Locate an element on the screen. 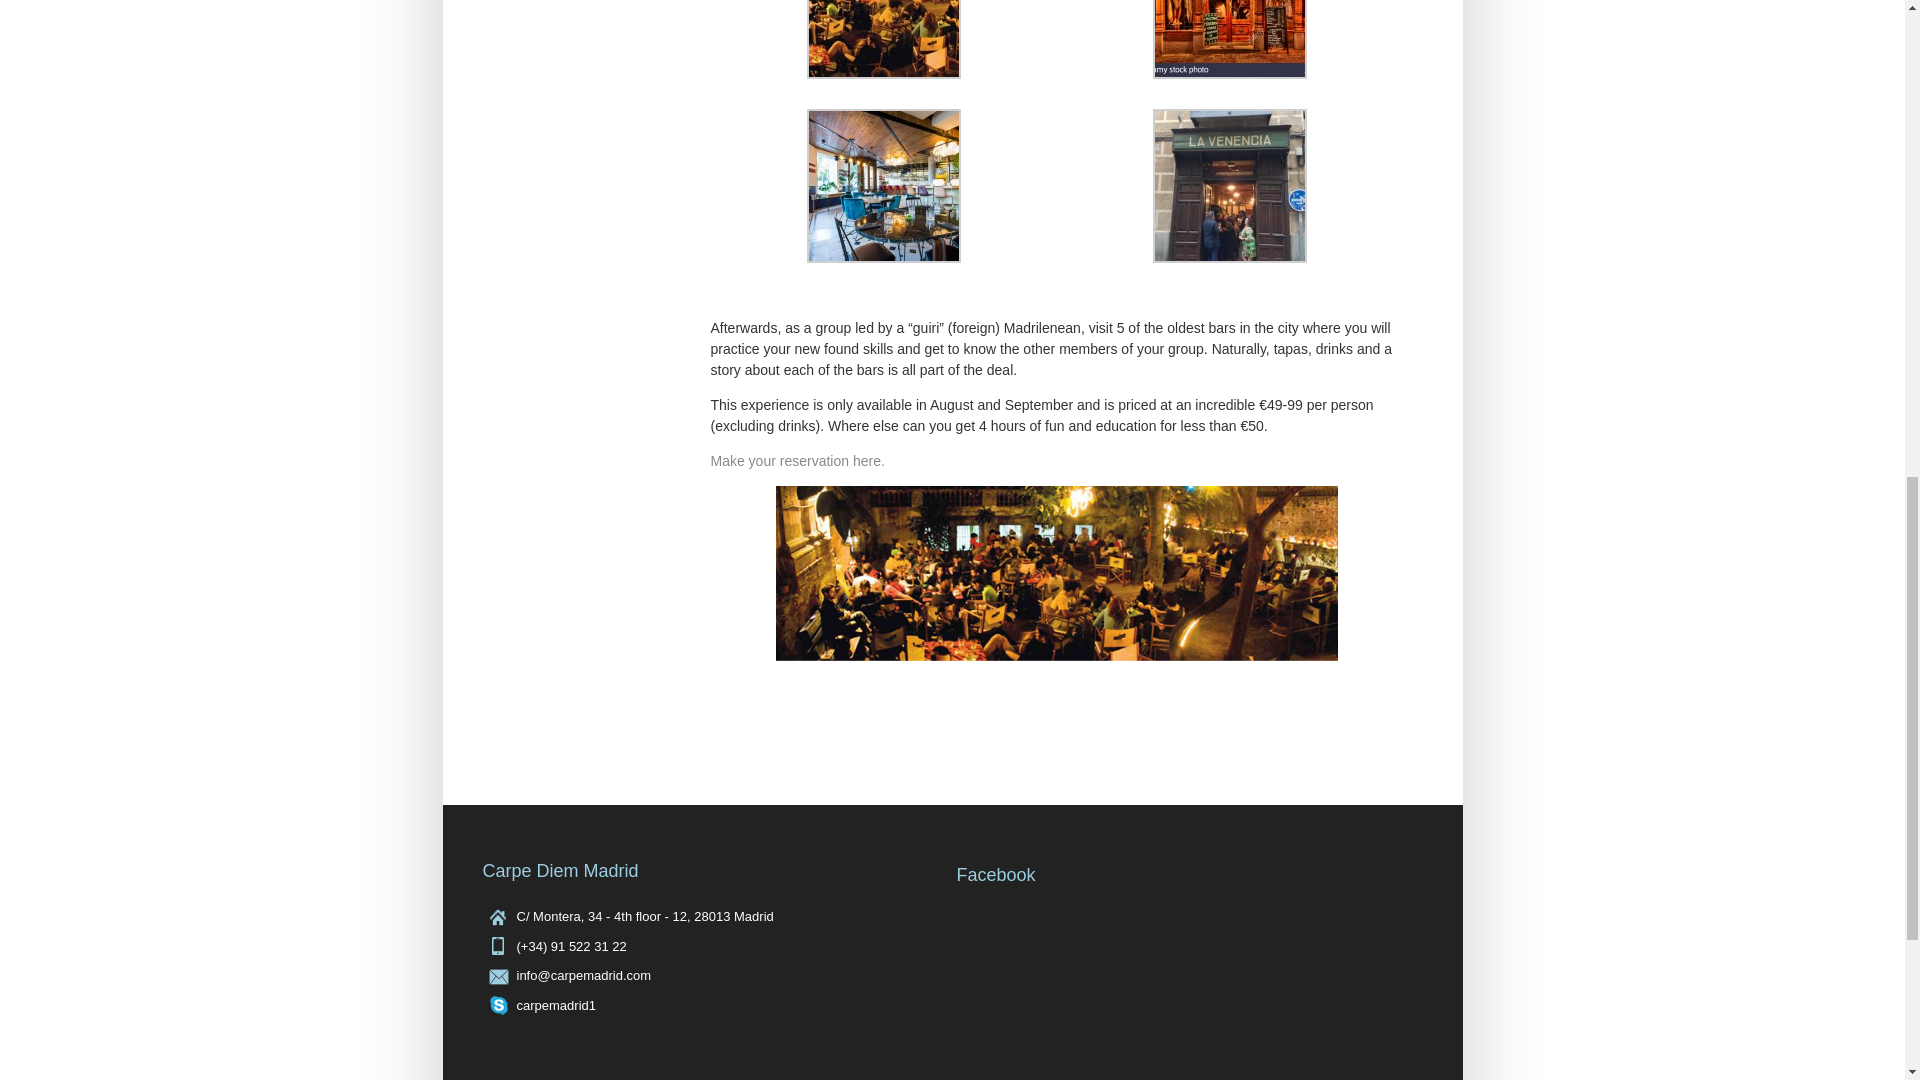 The height and width of the screenshot is (1080, 1920). Book your Spanish and historic bar tour experience is located at coordinates (796, 460).